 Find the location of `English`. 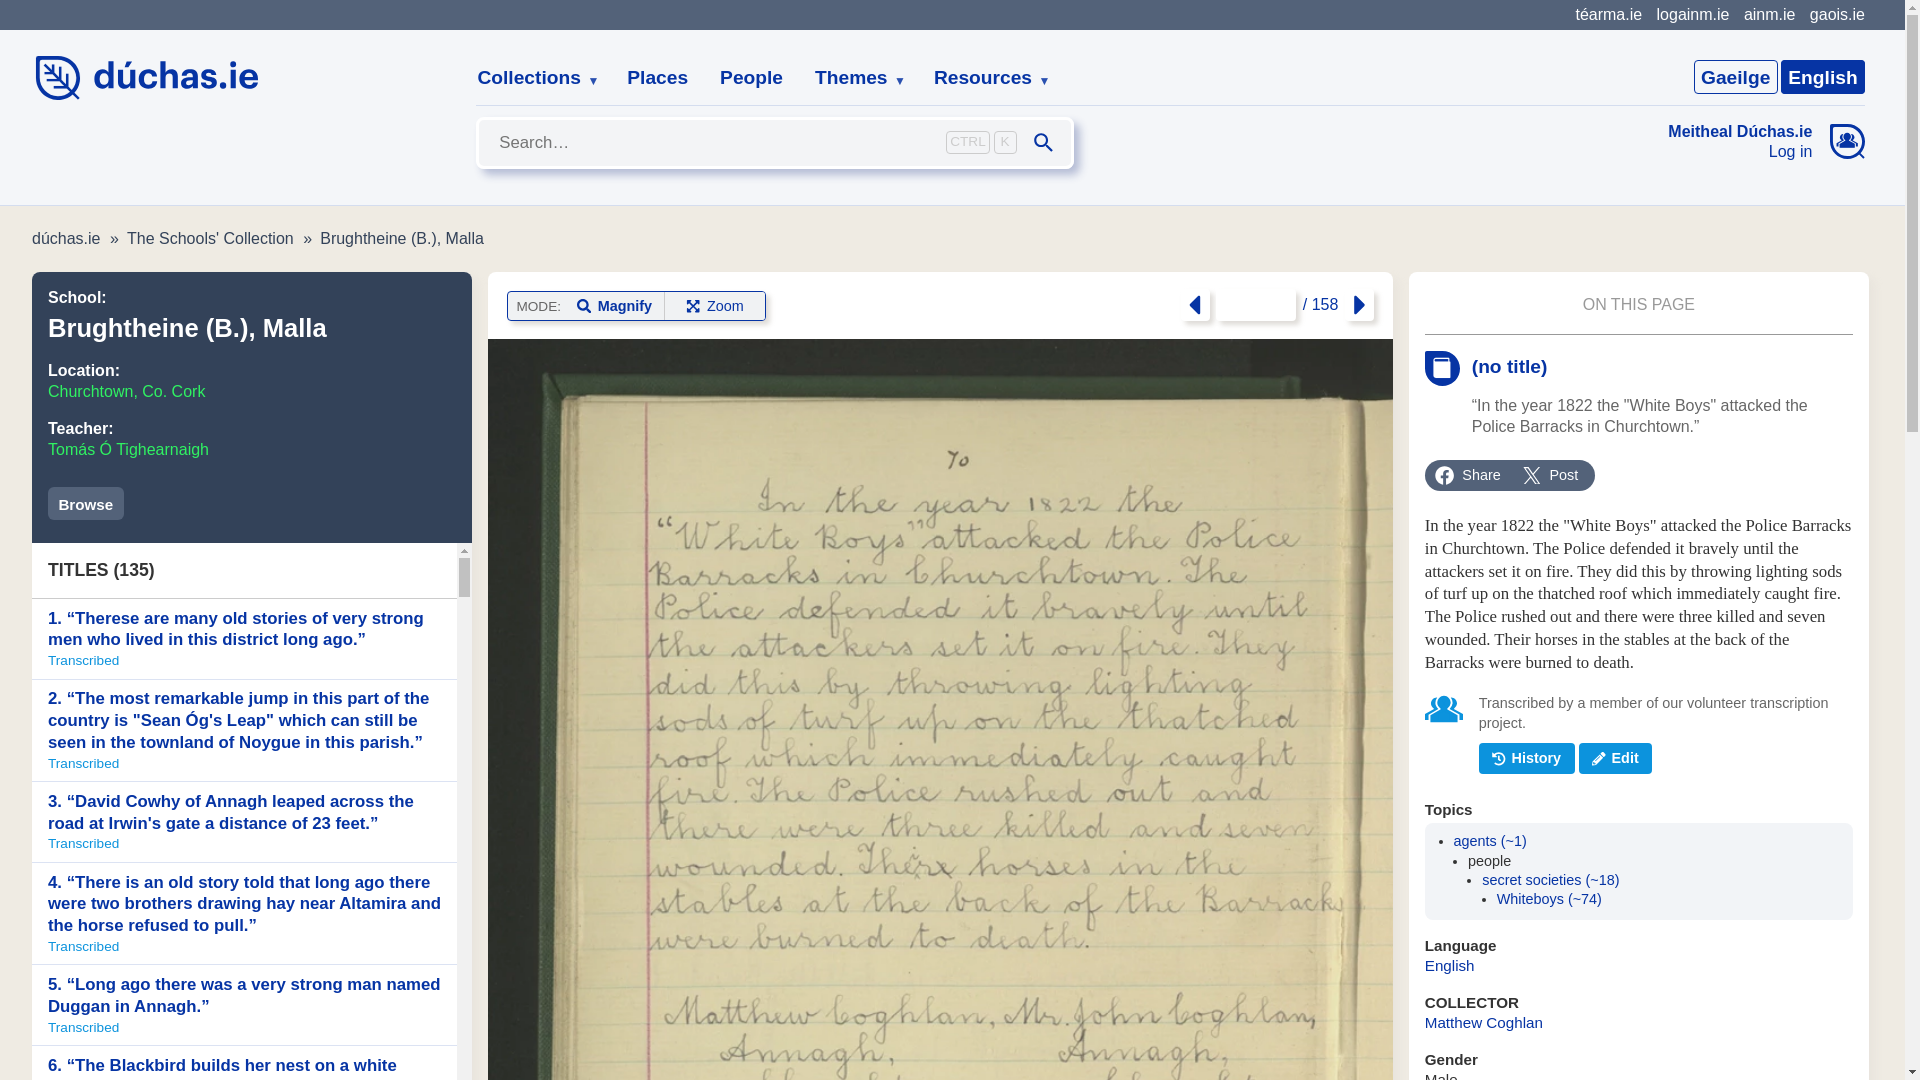

English is located at coordinates (1822, 76).